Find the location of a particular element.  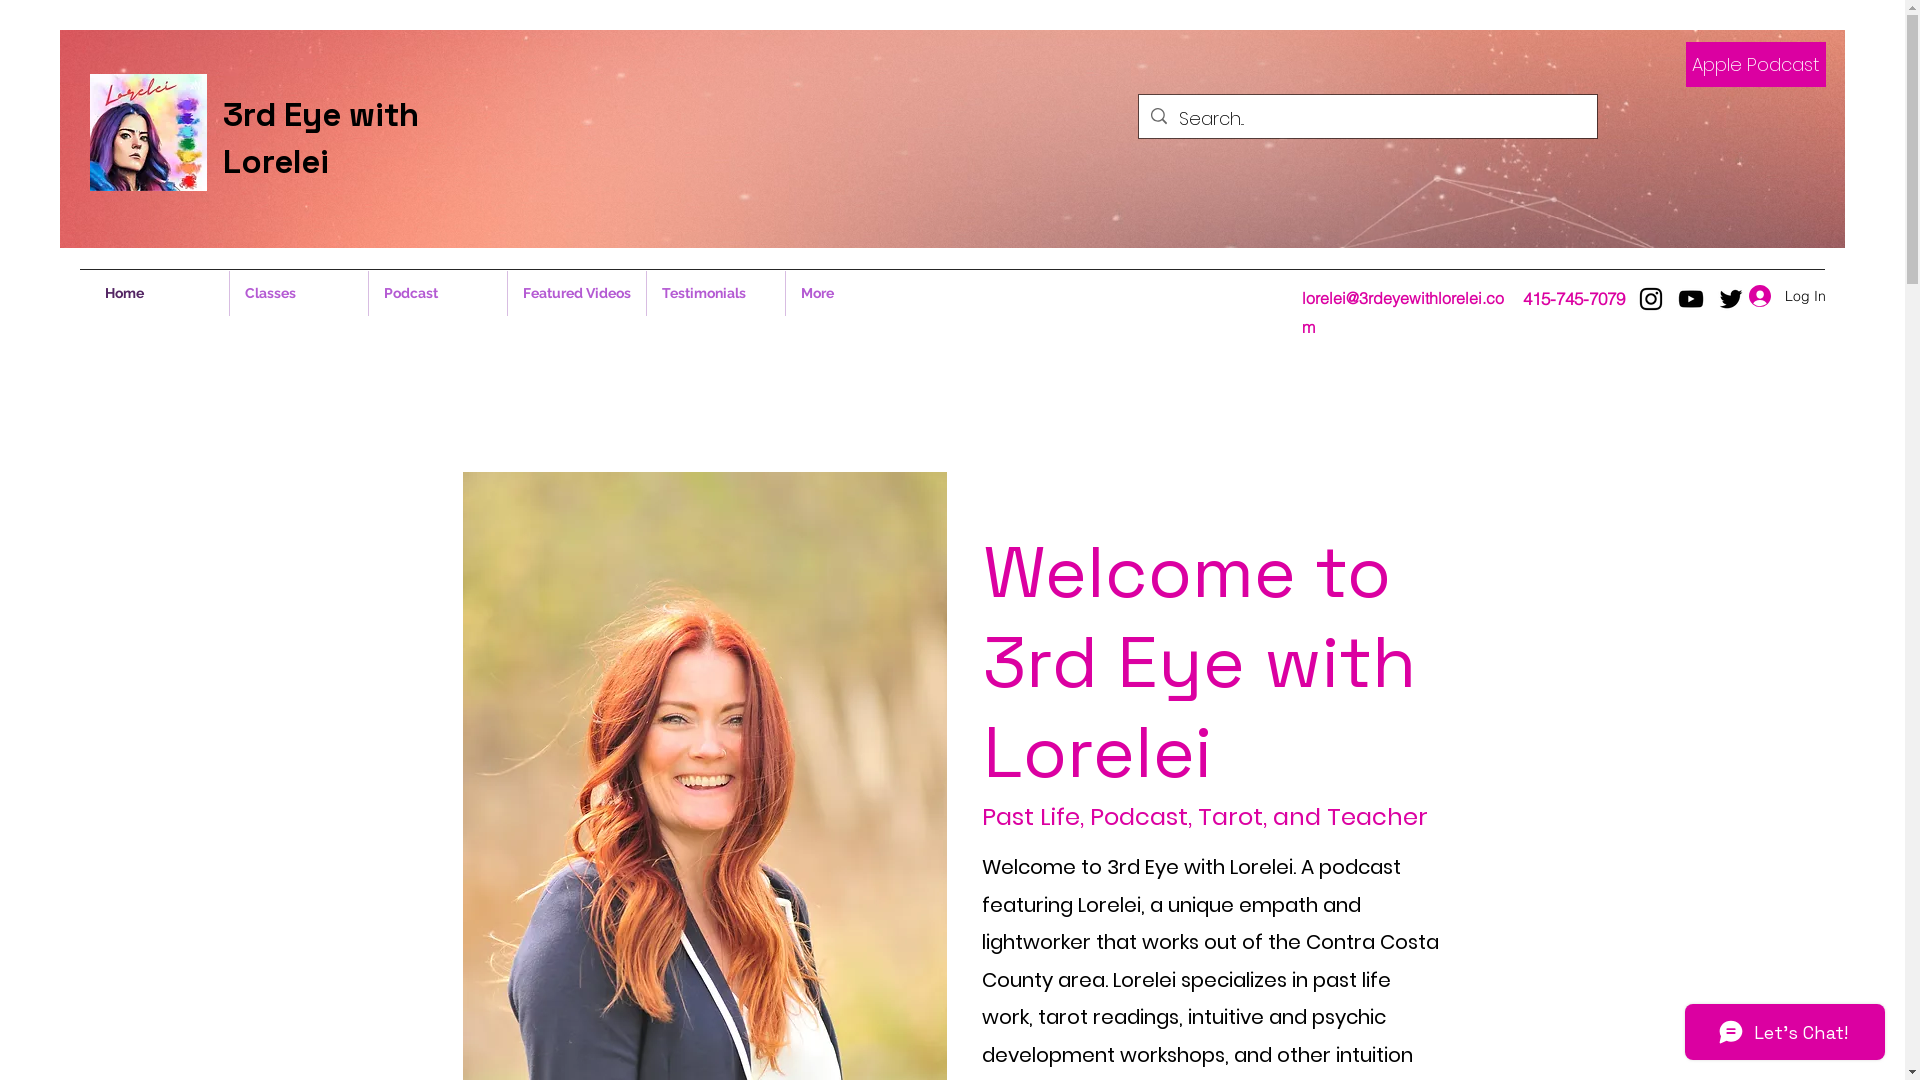

Classes is located at coordinates (299, 294).